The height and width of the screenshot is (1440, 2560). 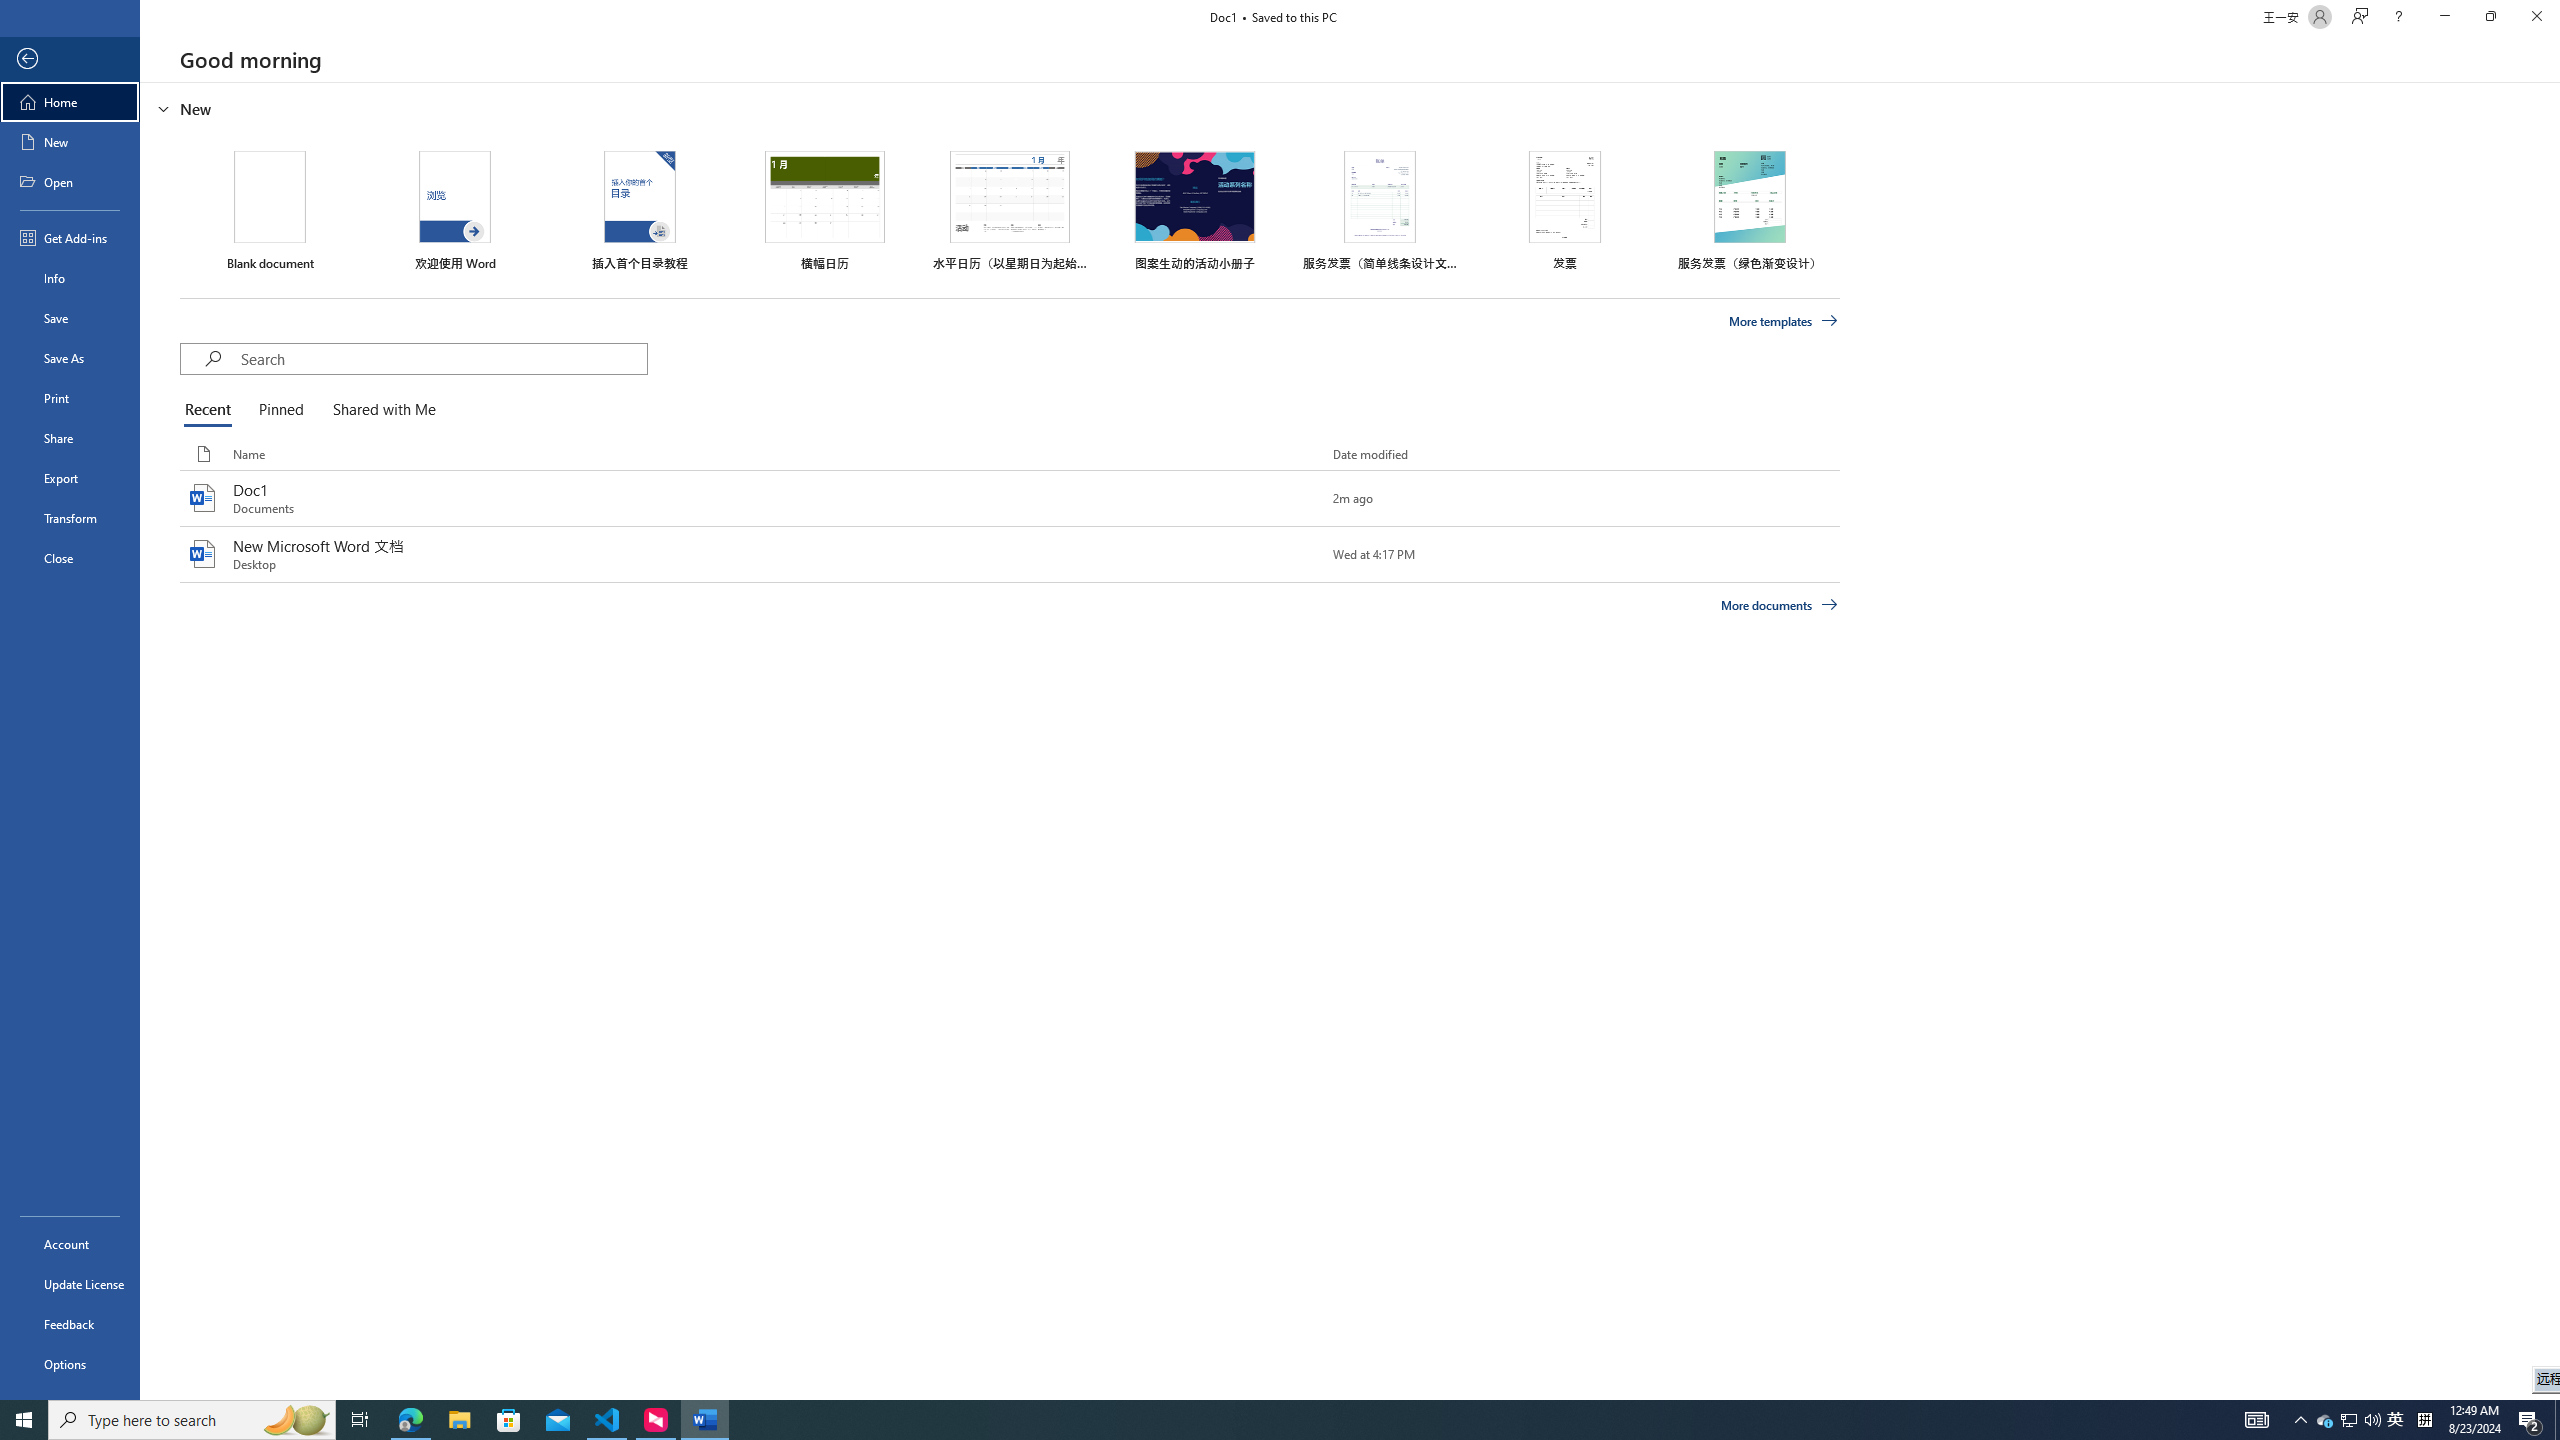 I want to click on Save As, so click(x=70, y=358).